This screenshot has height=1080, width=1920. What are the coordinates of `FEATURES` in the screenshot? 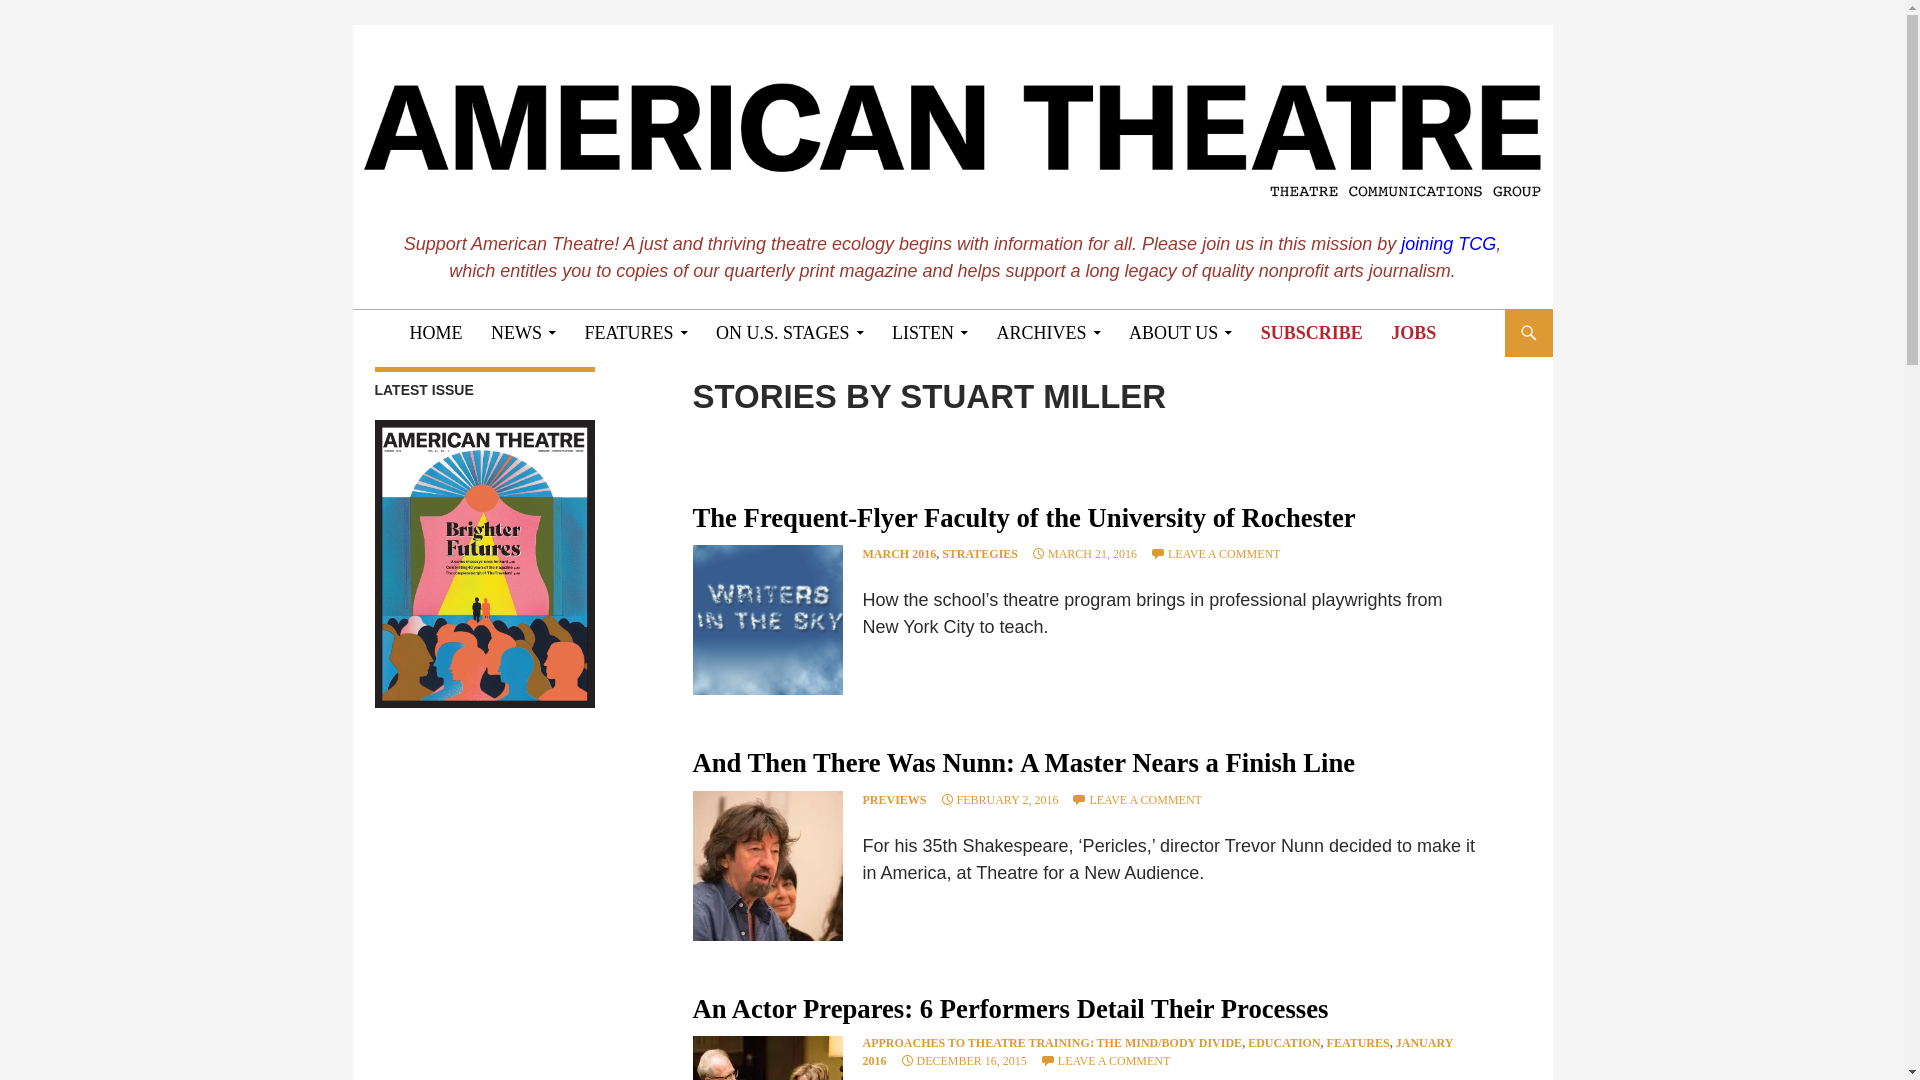 It's located at (635, 332).